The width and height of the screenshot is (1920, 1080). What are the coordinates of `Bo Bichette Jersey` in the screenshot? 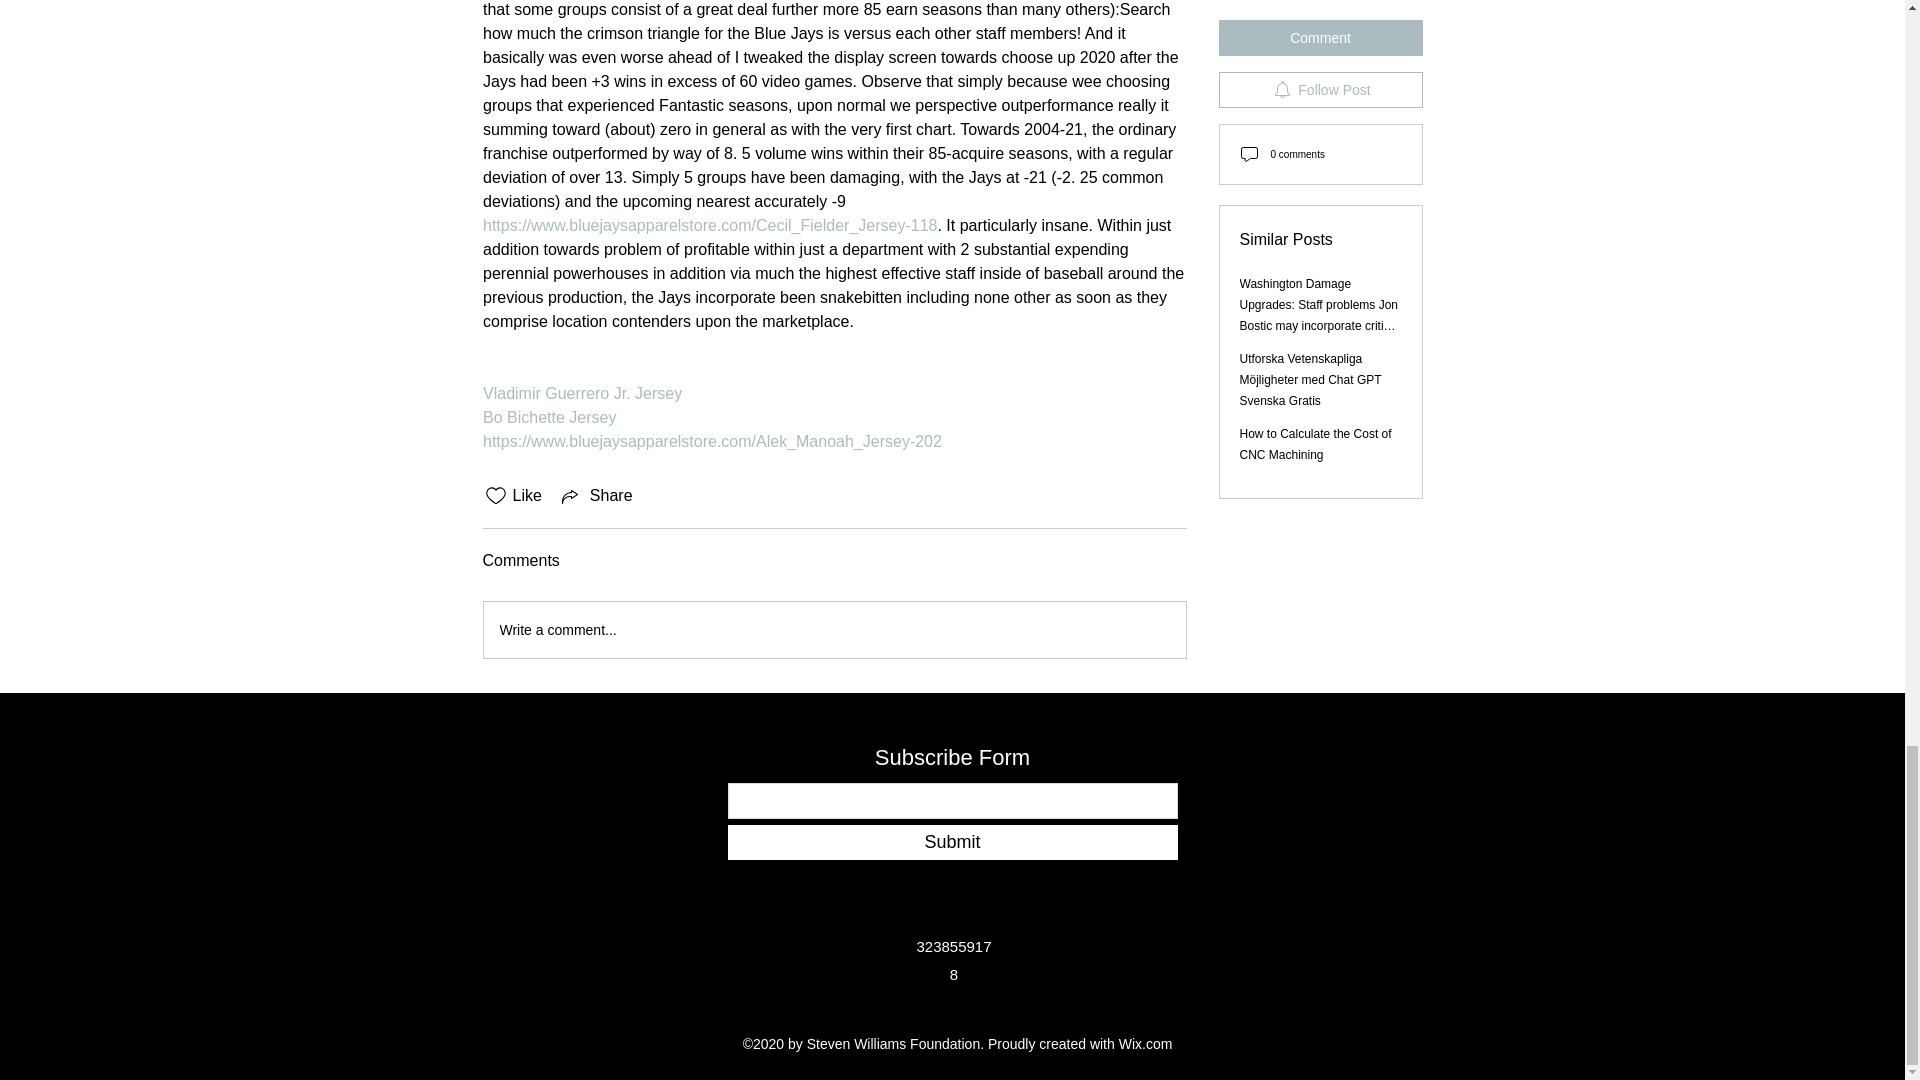 It's located at (548, 417).